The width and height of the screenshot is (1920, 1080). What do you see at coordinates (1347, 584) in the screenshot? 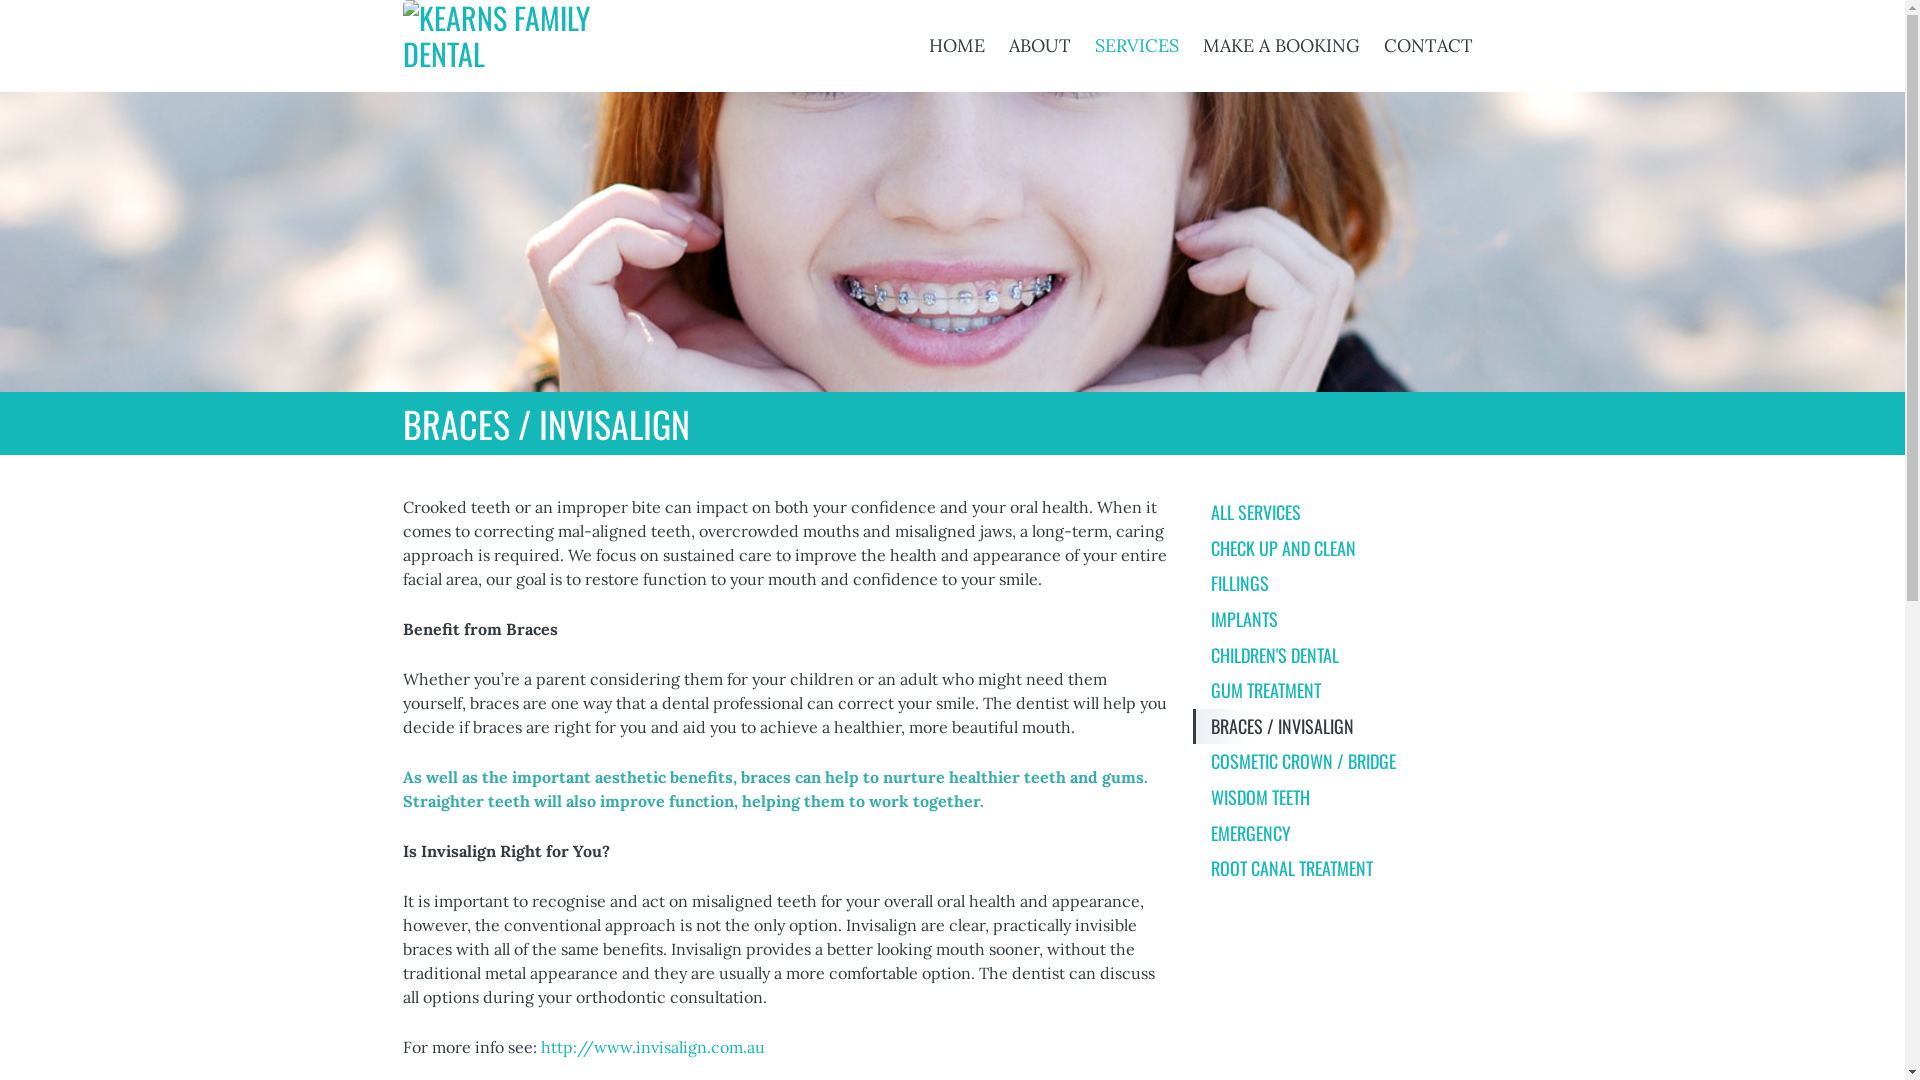
I see `FILLINGS` at bounding box center [1347, 584].